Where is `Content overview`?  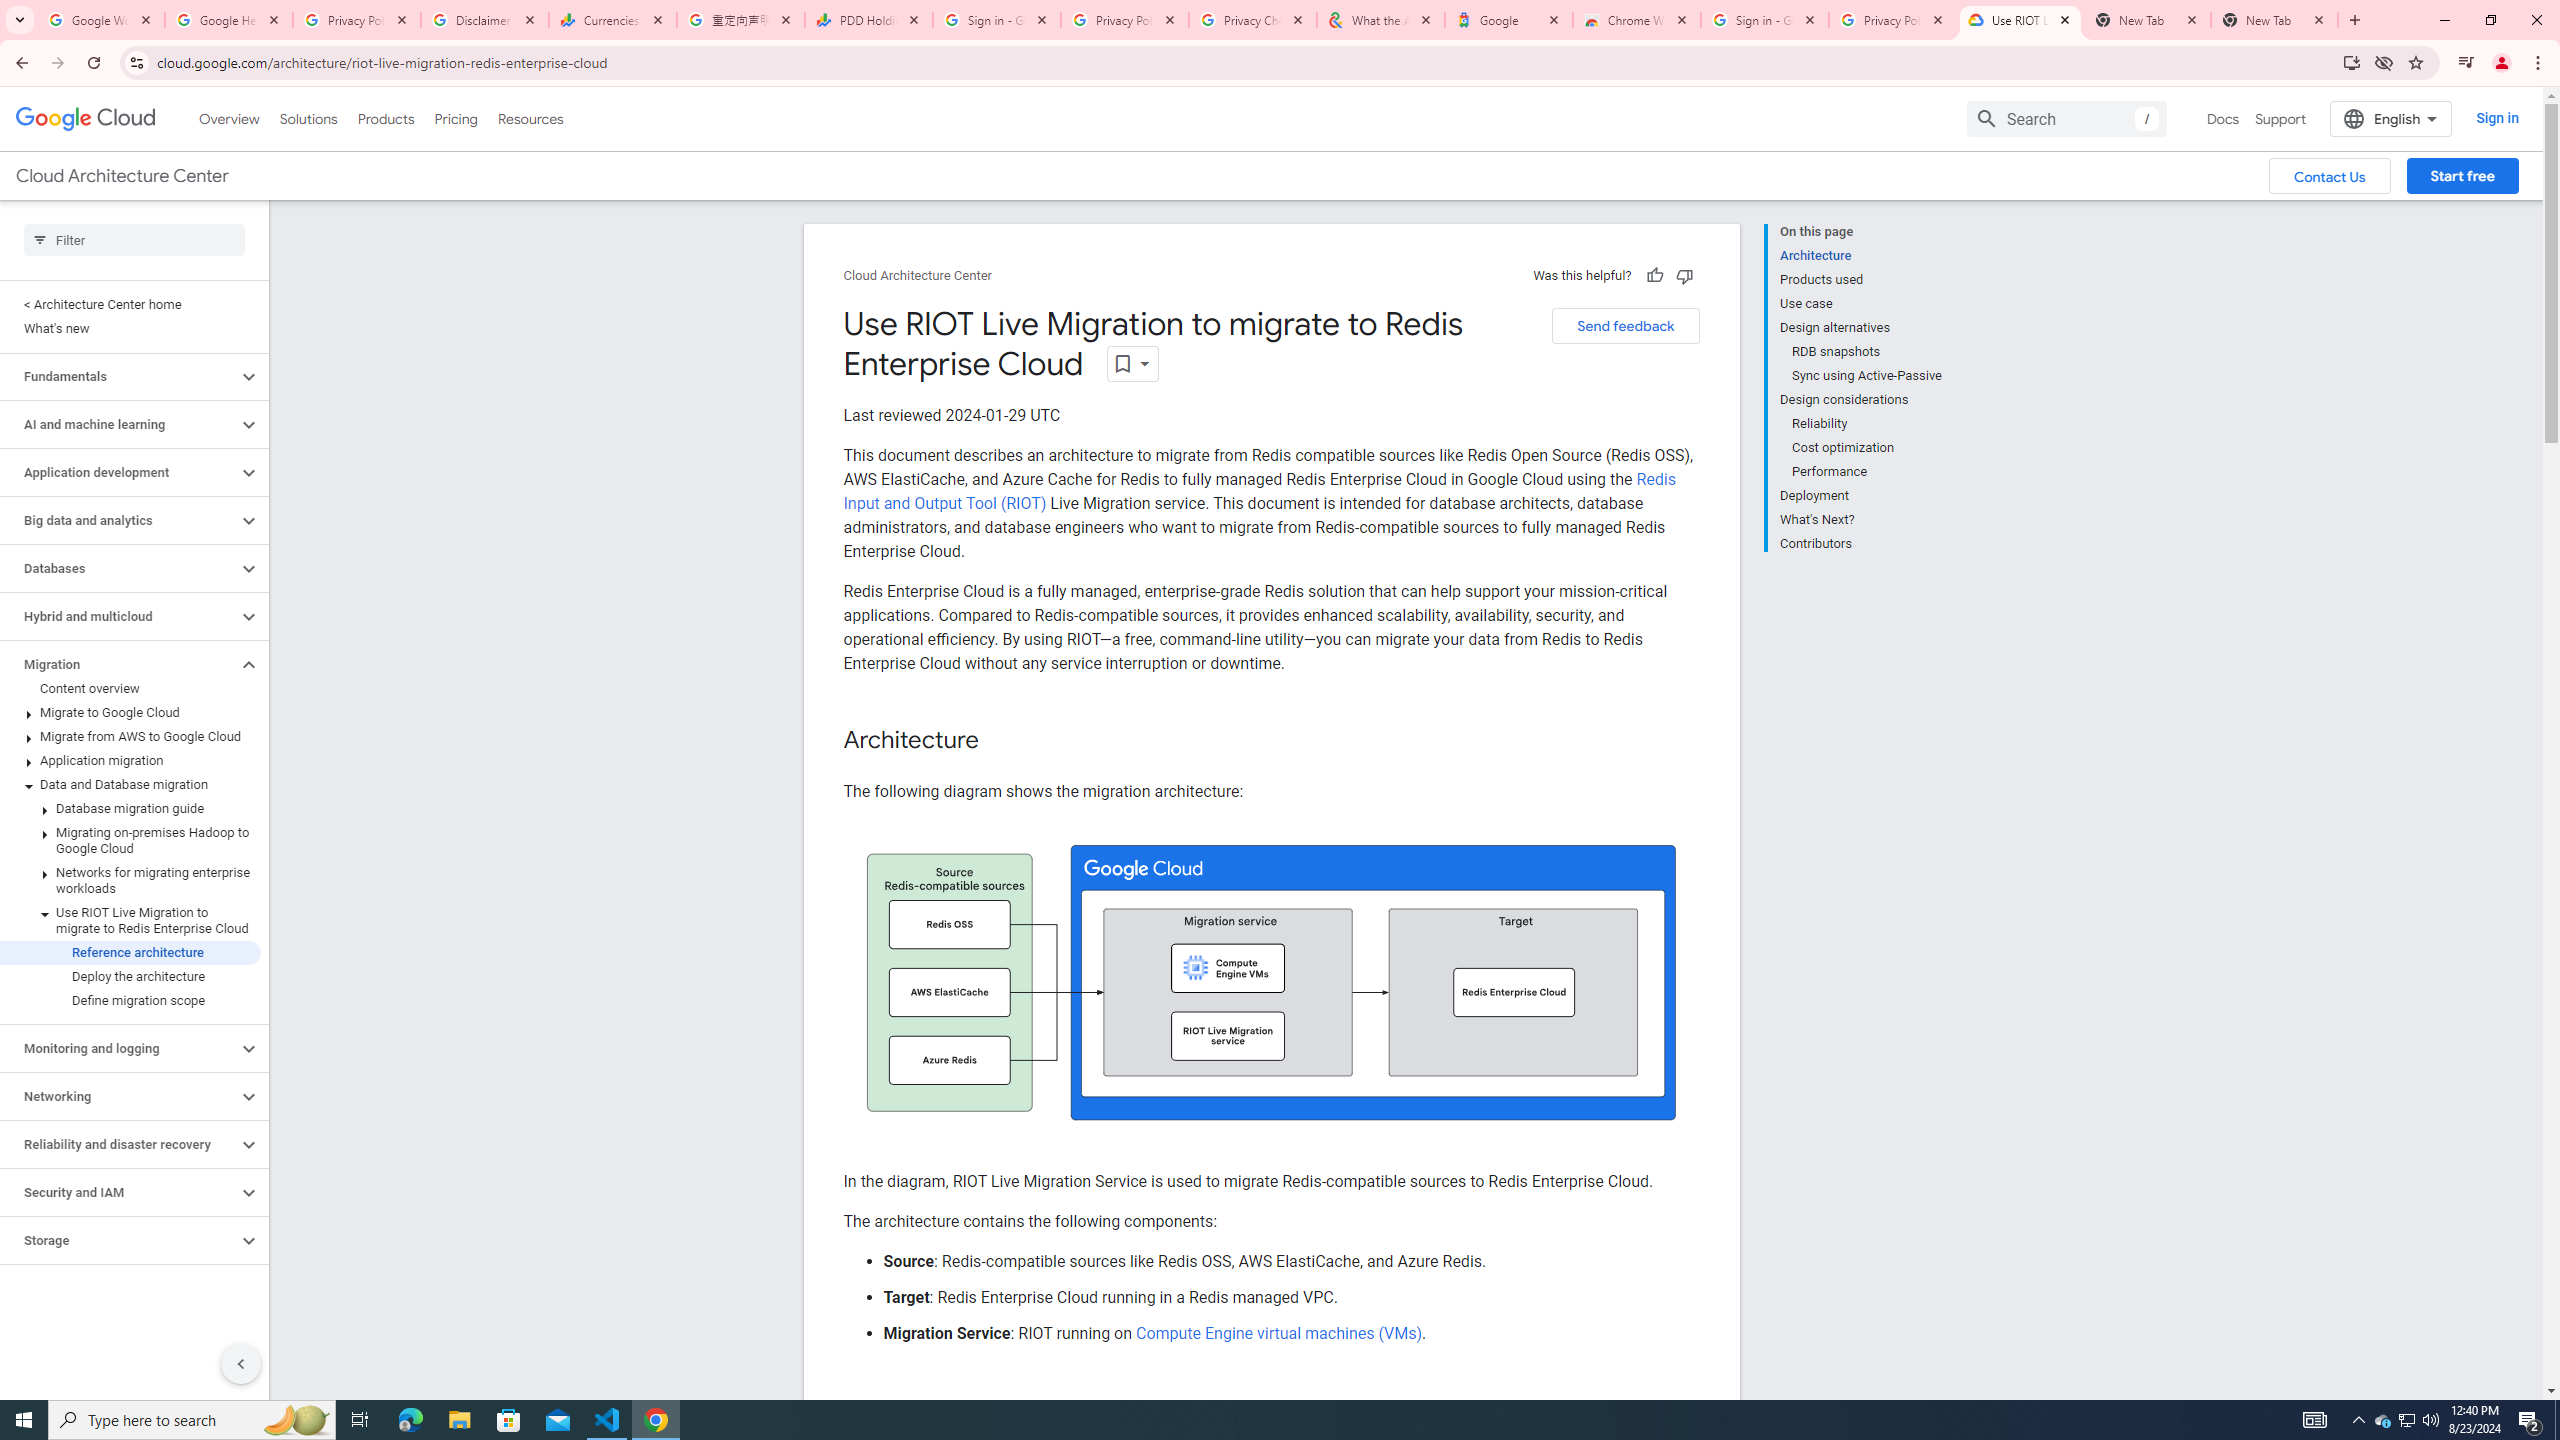 Content overview is located at coordinates (130, 688).